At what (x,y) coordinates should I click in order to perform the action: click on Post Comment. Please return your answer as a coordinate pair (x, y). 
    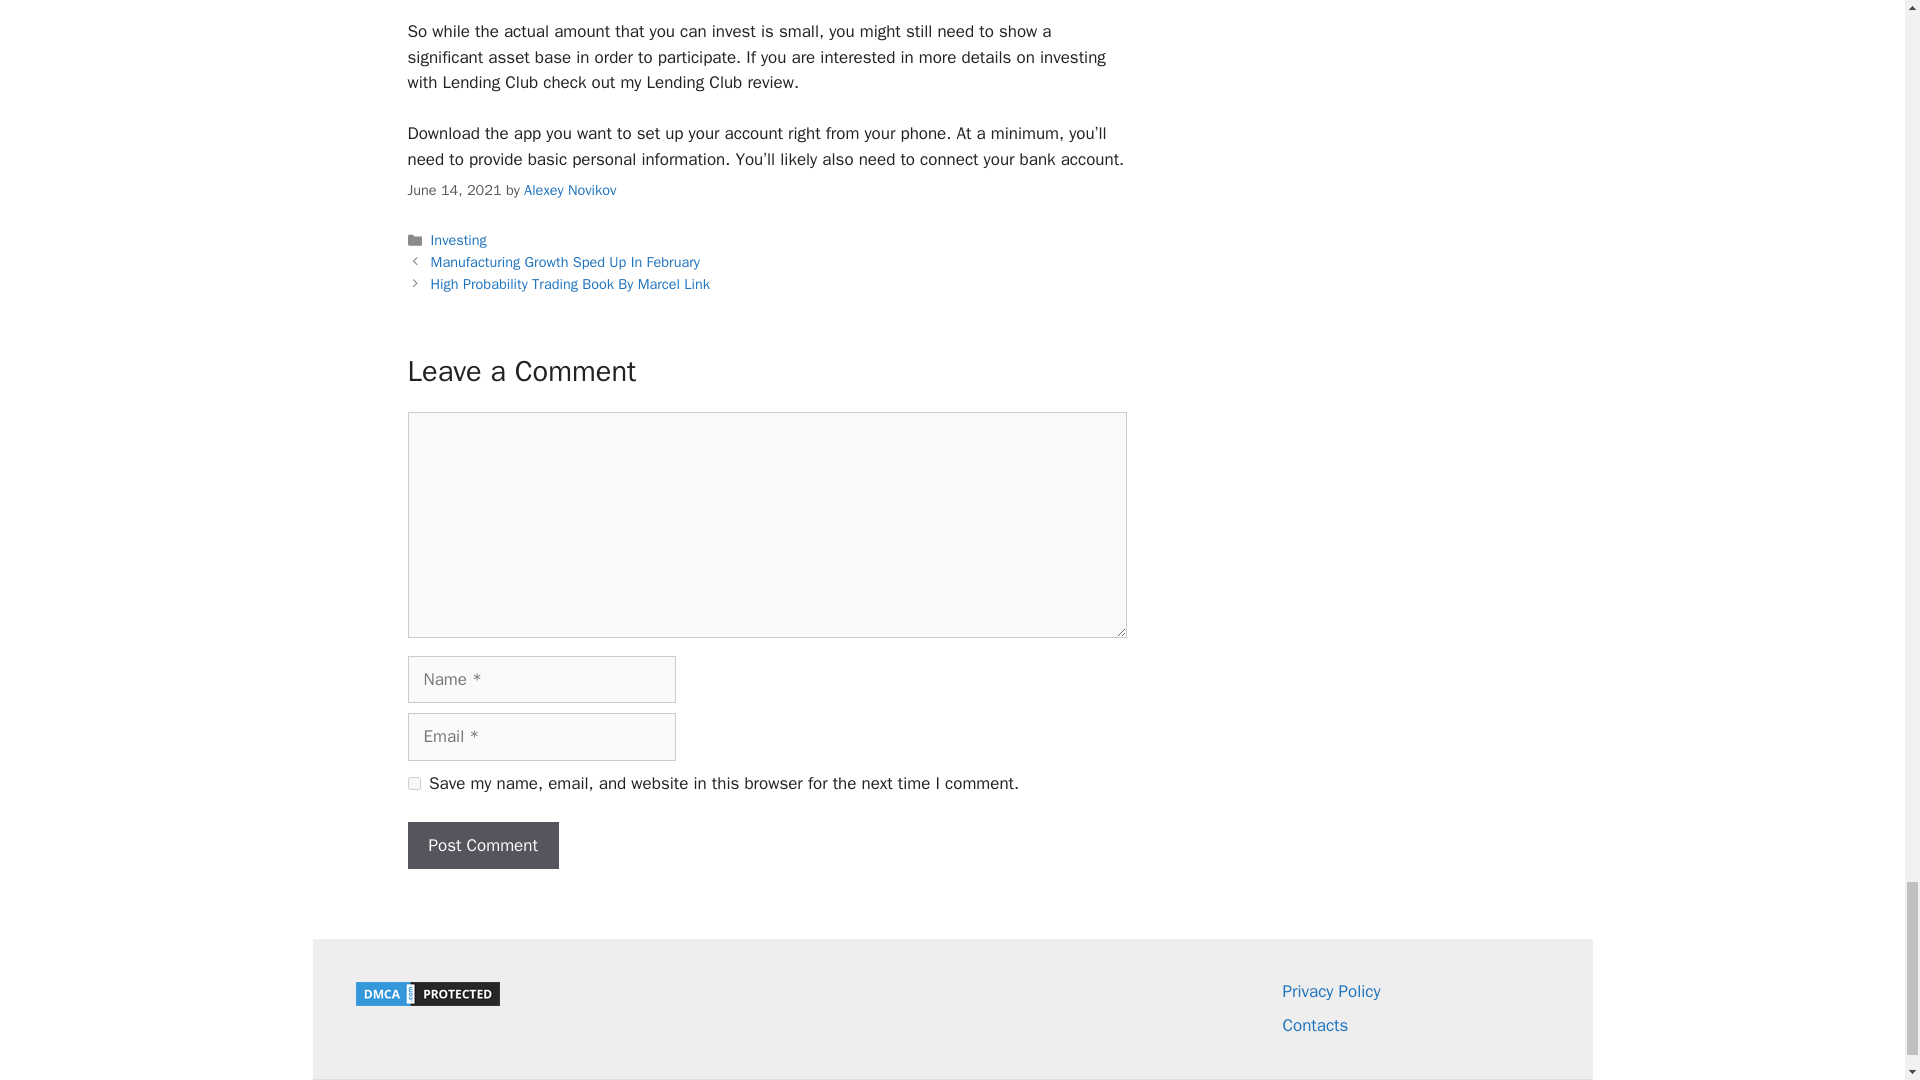
    Looking at the image, I should click on (482, 846).